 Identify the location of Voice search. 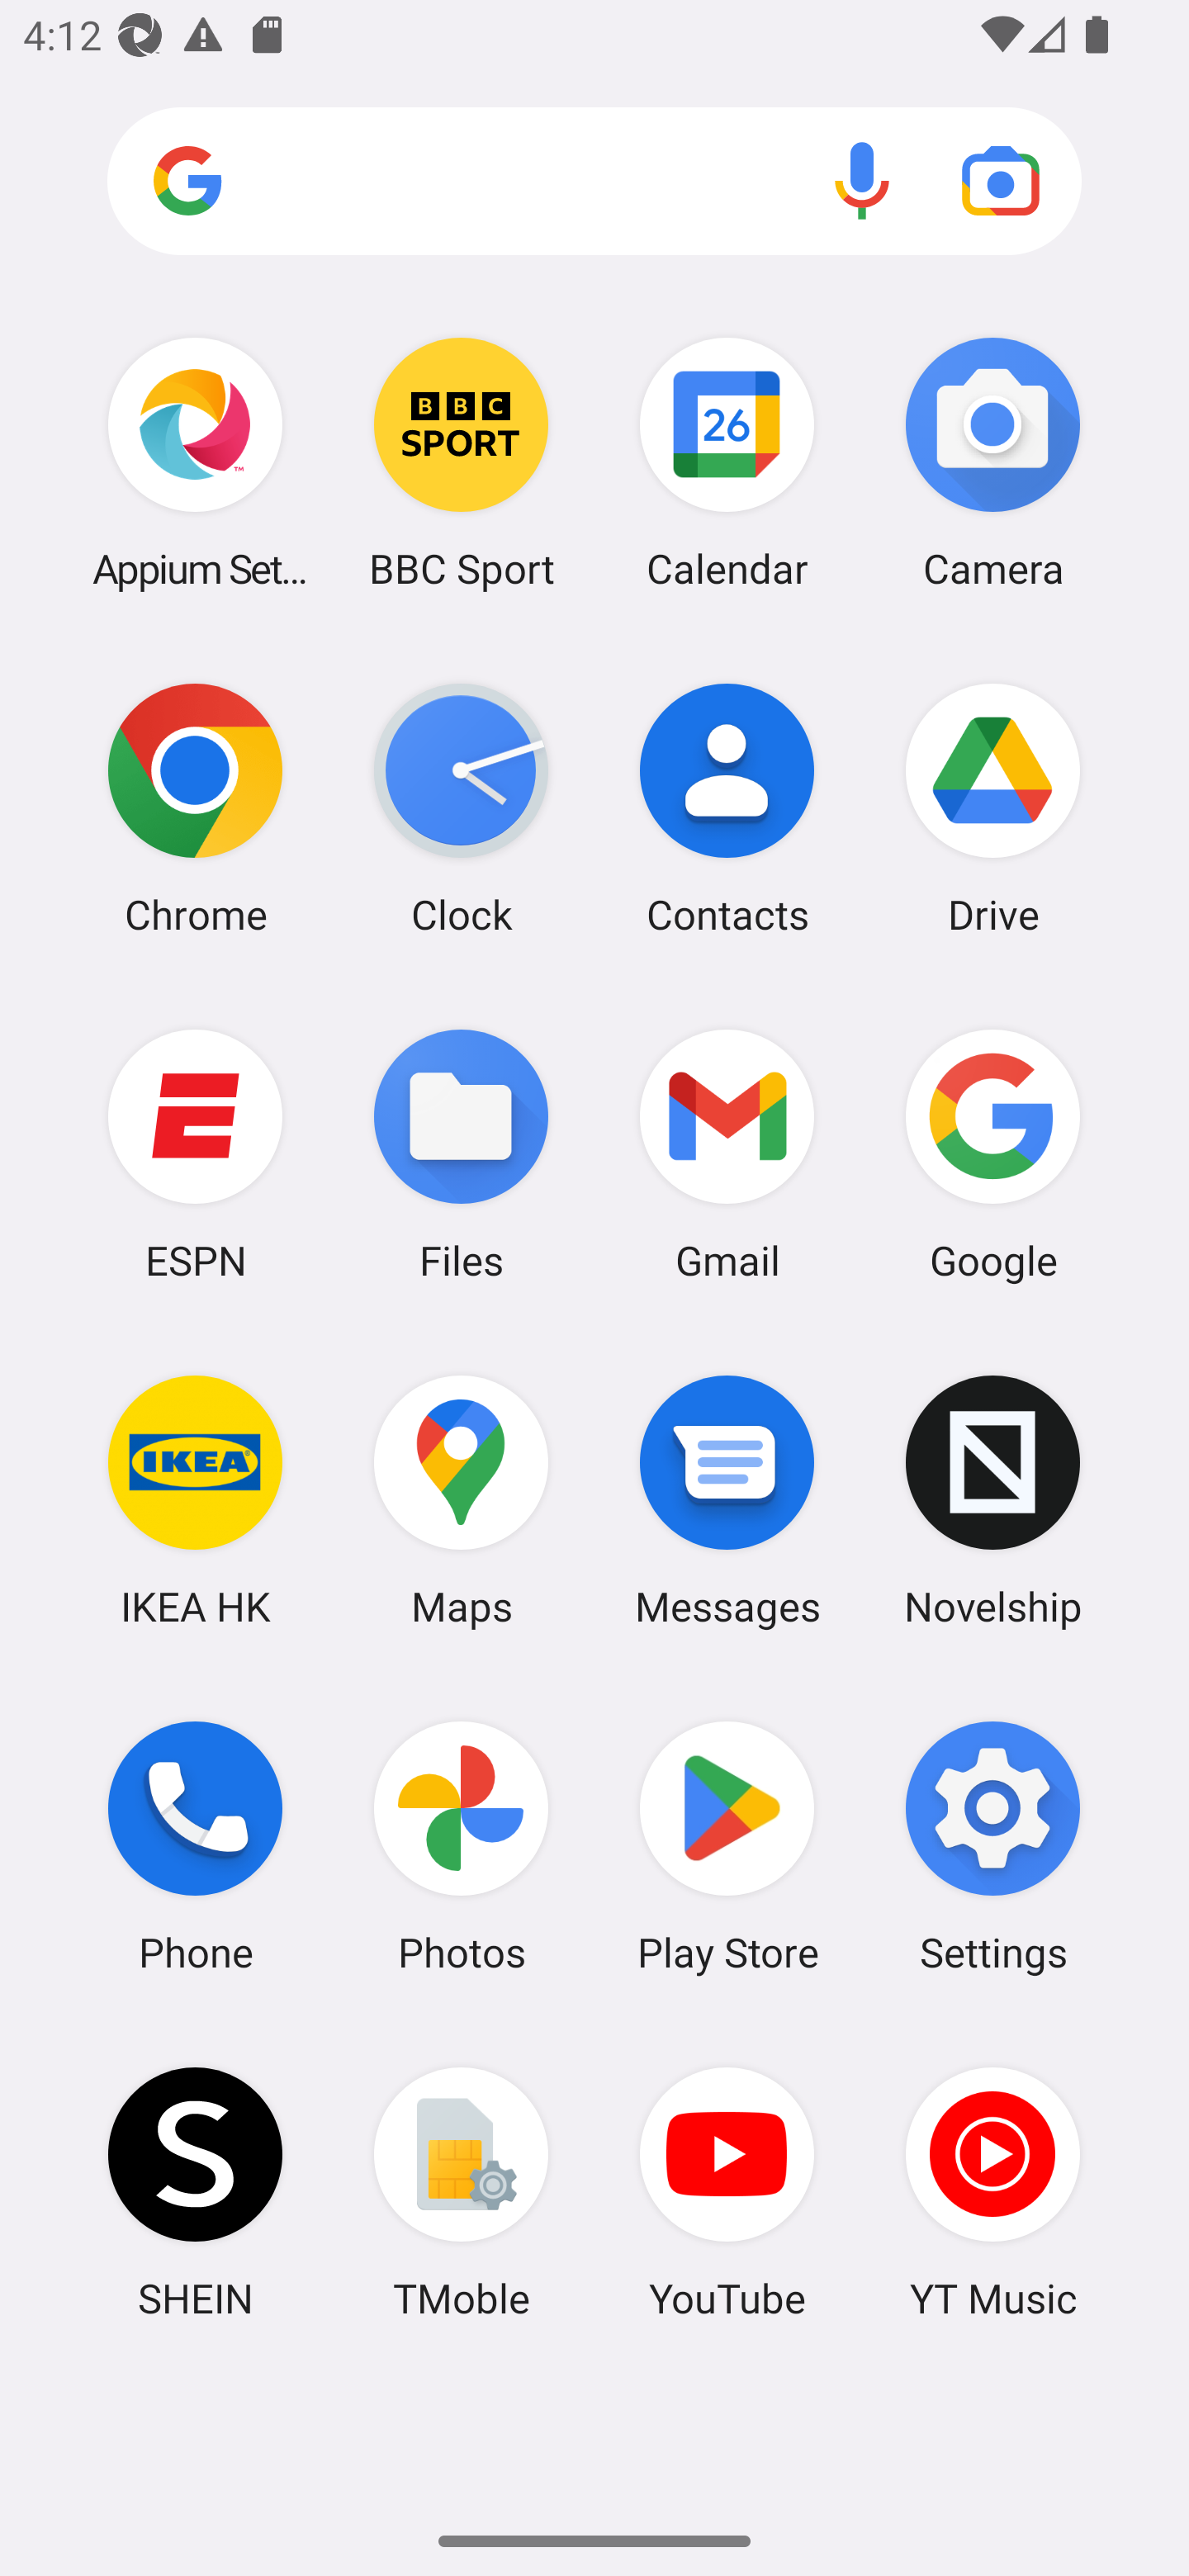
(862, 180).